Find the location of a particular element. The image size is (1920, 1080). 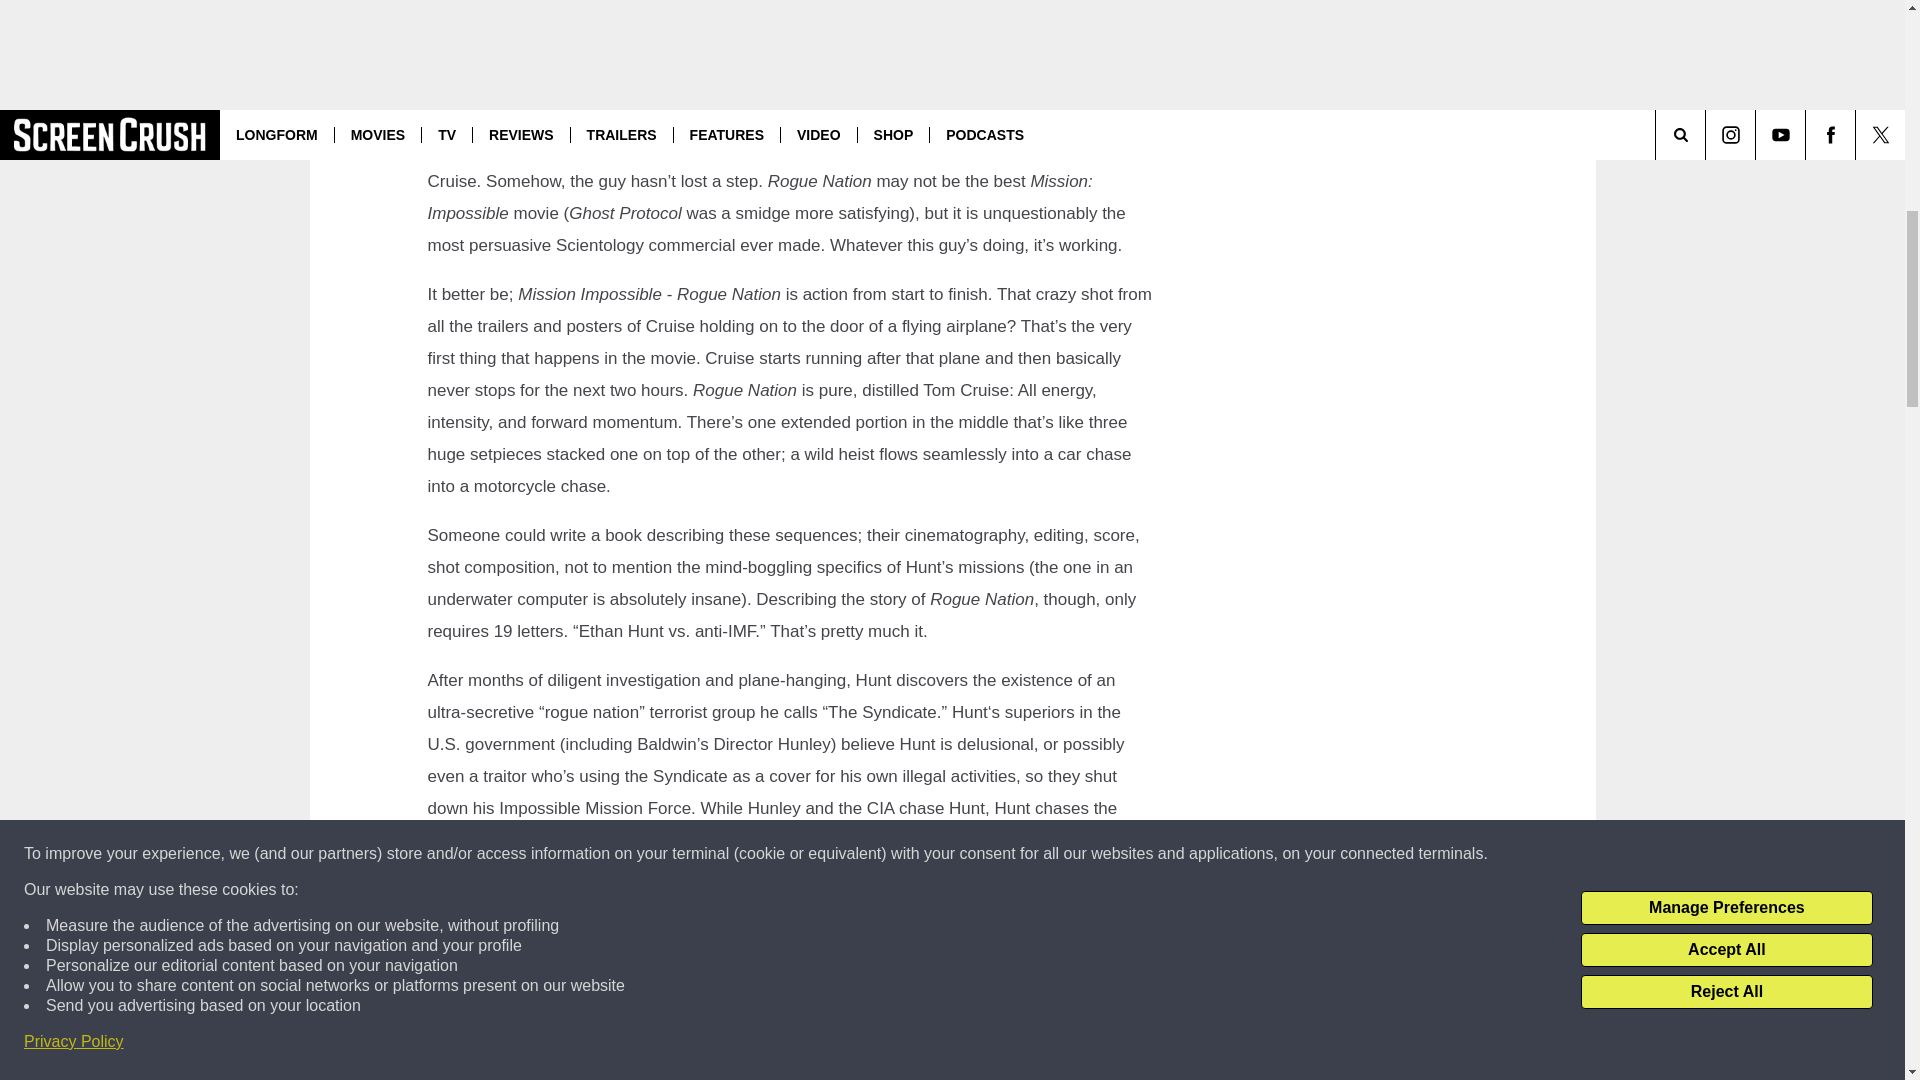

holding his breath underwater for over six minutes is located at coordinates (632, 118).